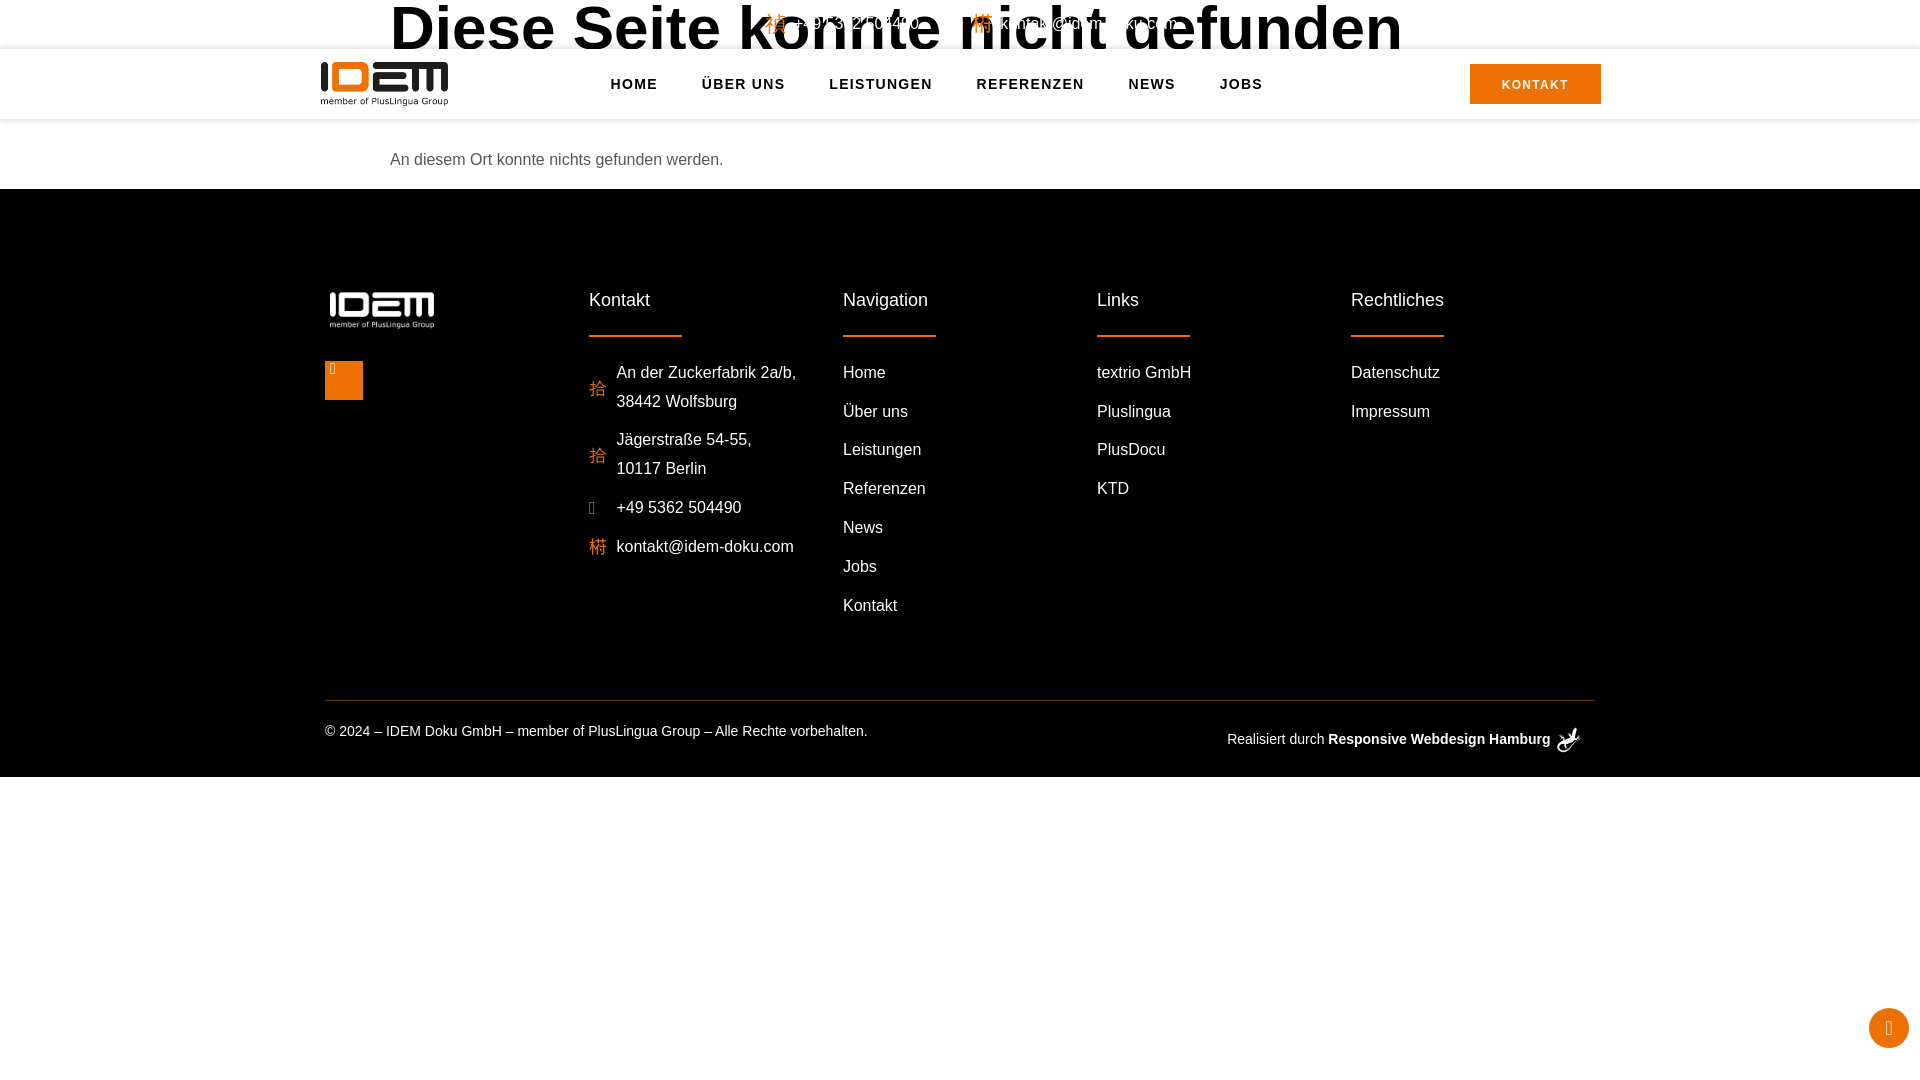 The image size is (1920, 1080). What do you see at coordinates (1241, 84) in the screenshot?
I see `JOBS` at bounding box center [1241, 84].